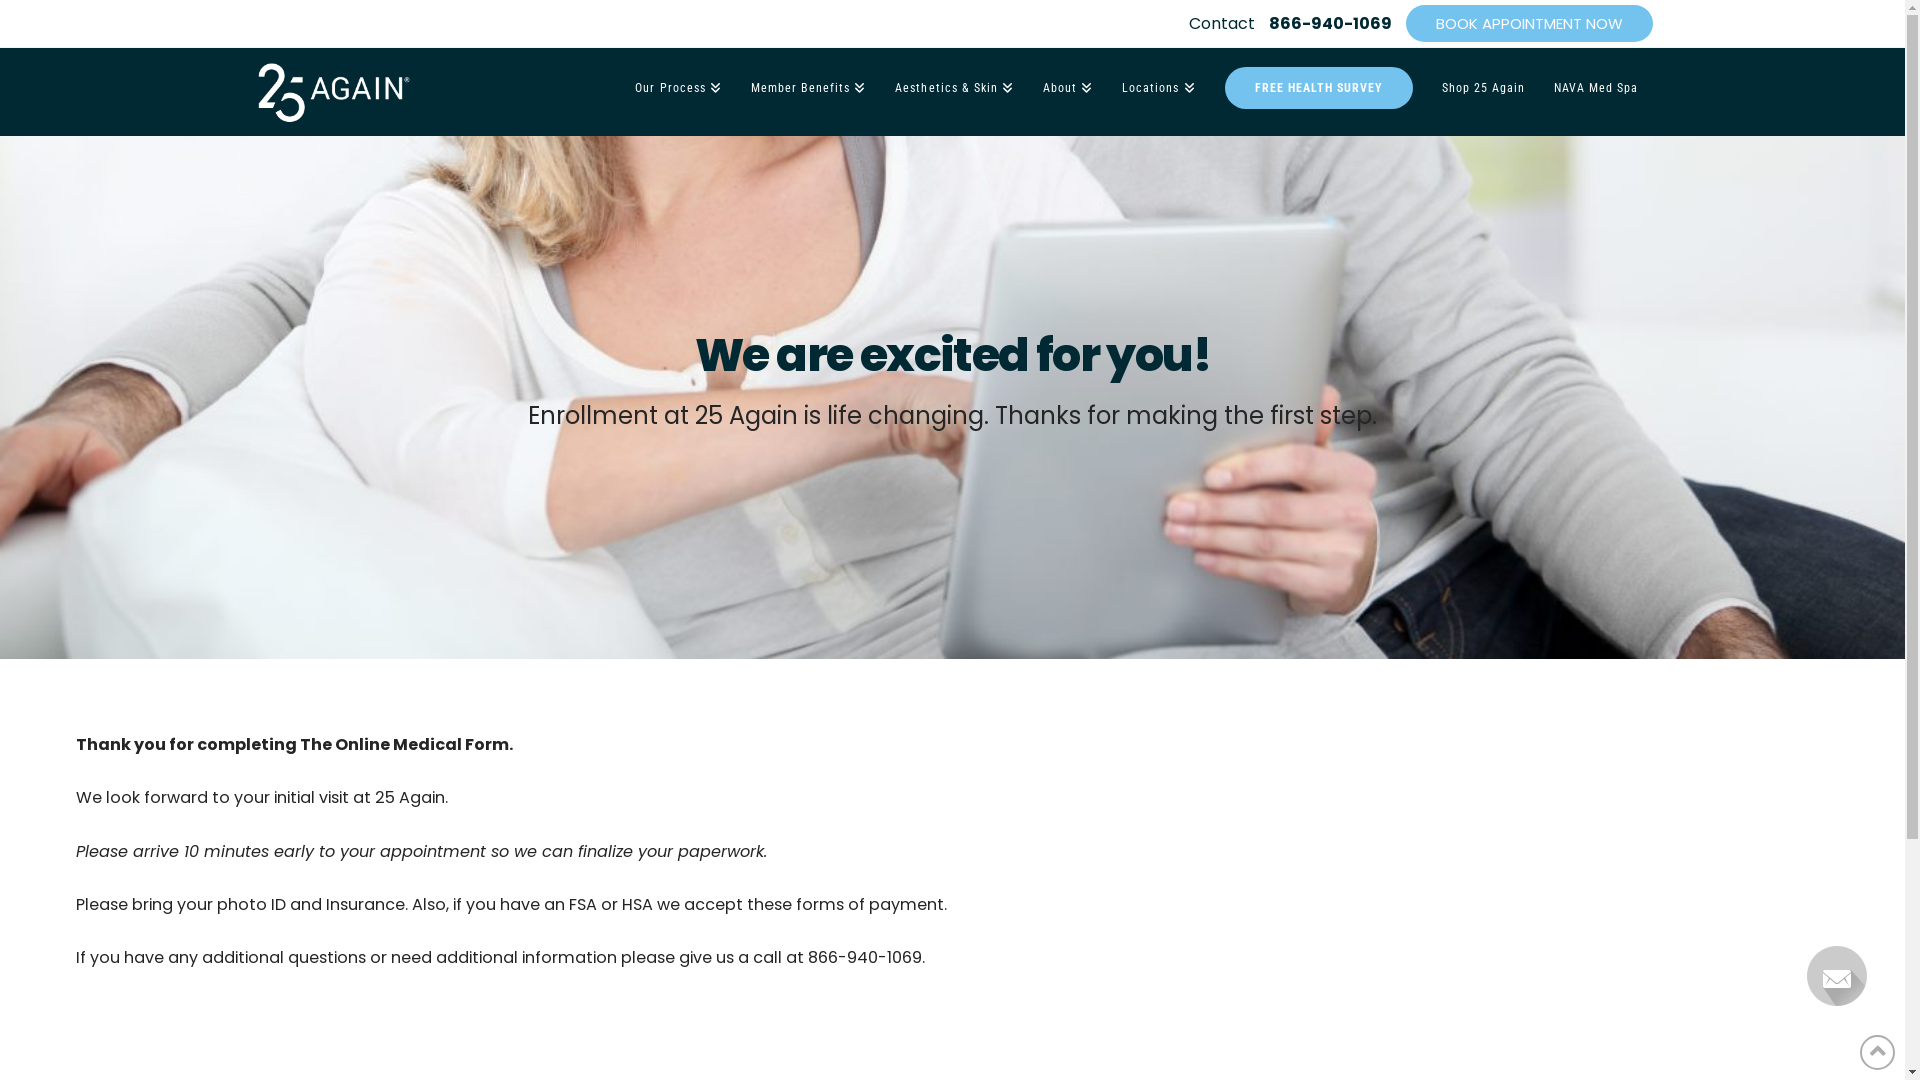 Image resolution: width=1920 pixels, height=1080 pixels. What do you see at coordinates (1158, 86) in the screenshot?
I see `Locations` at bounding box center [1158, 86].